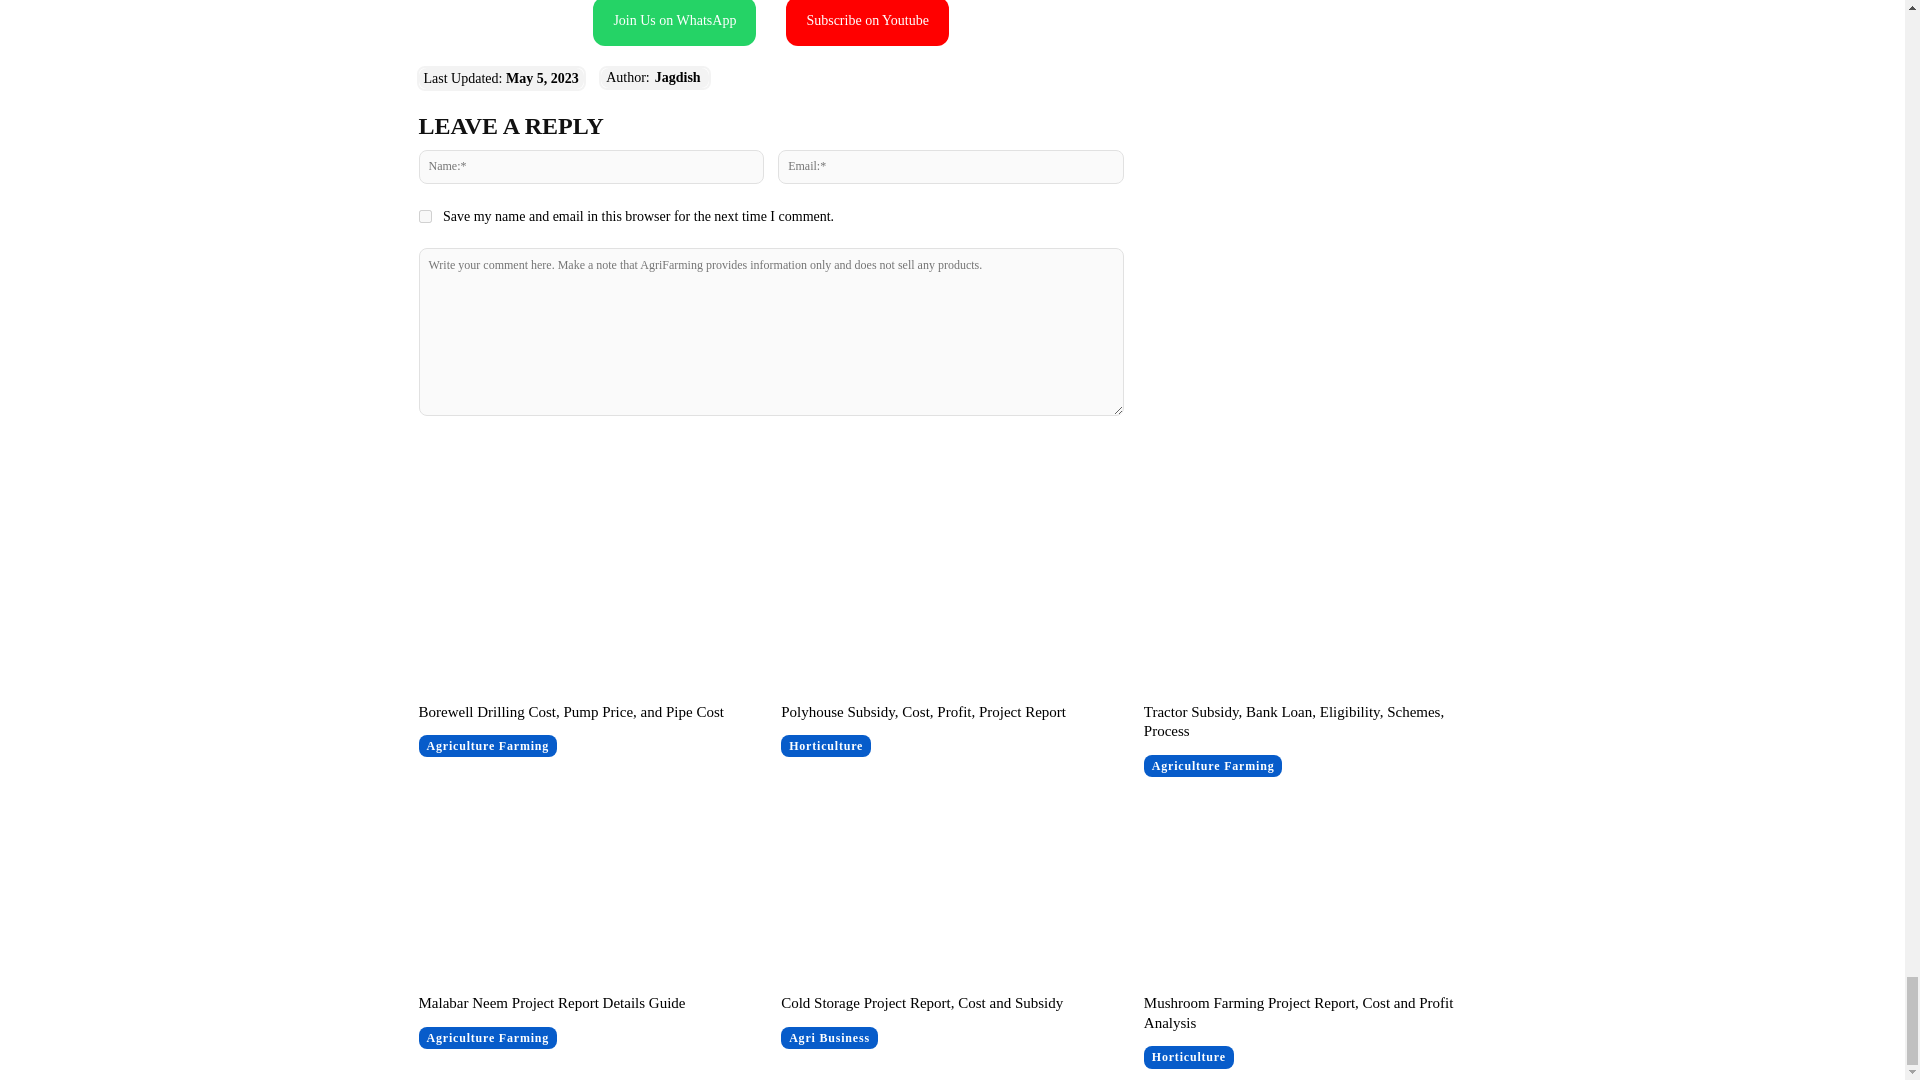 The width and height of the screenshot is (1920, 1080). What do you see at coordinates (424, 216) in the screenshot?
I see `yes` at bounding box center [424, 216].